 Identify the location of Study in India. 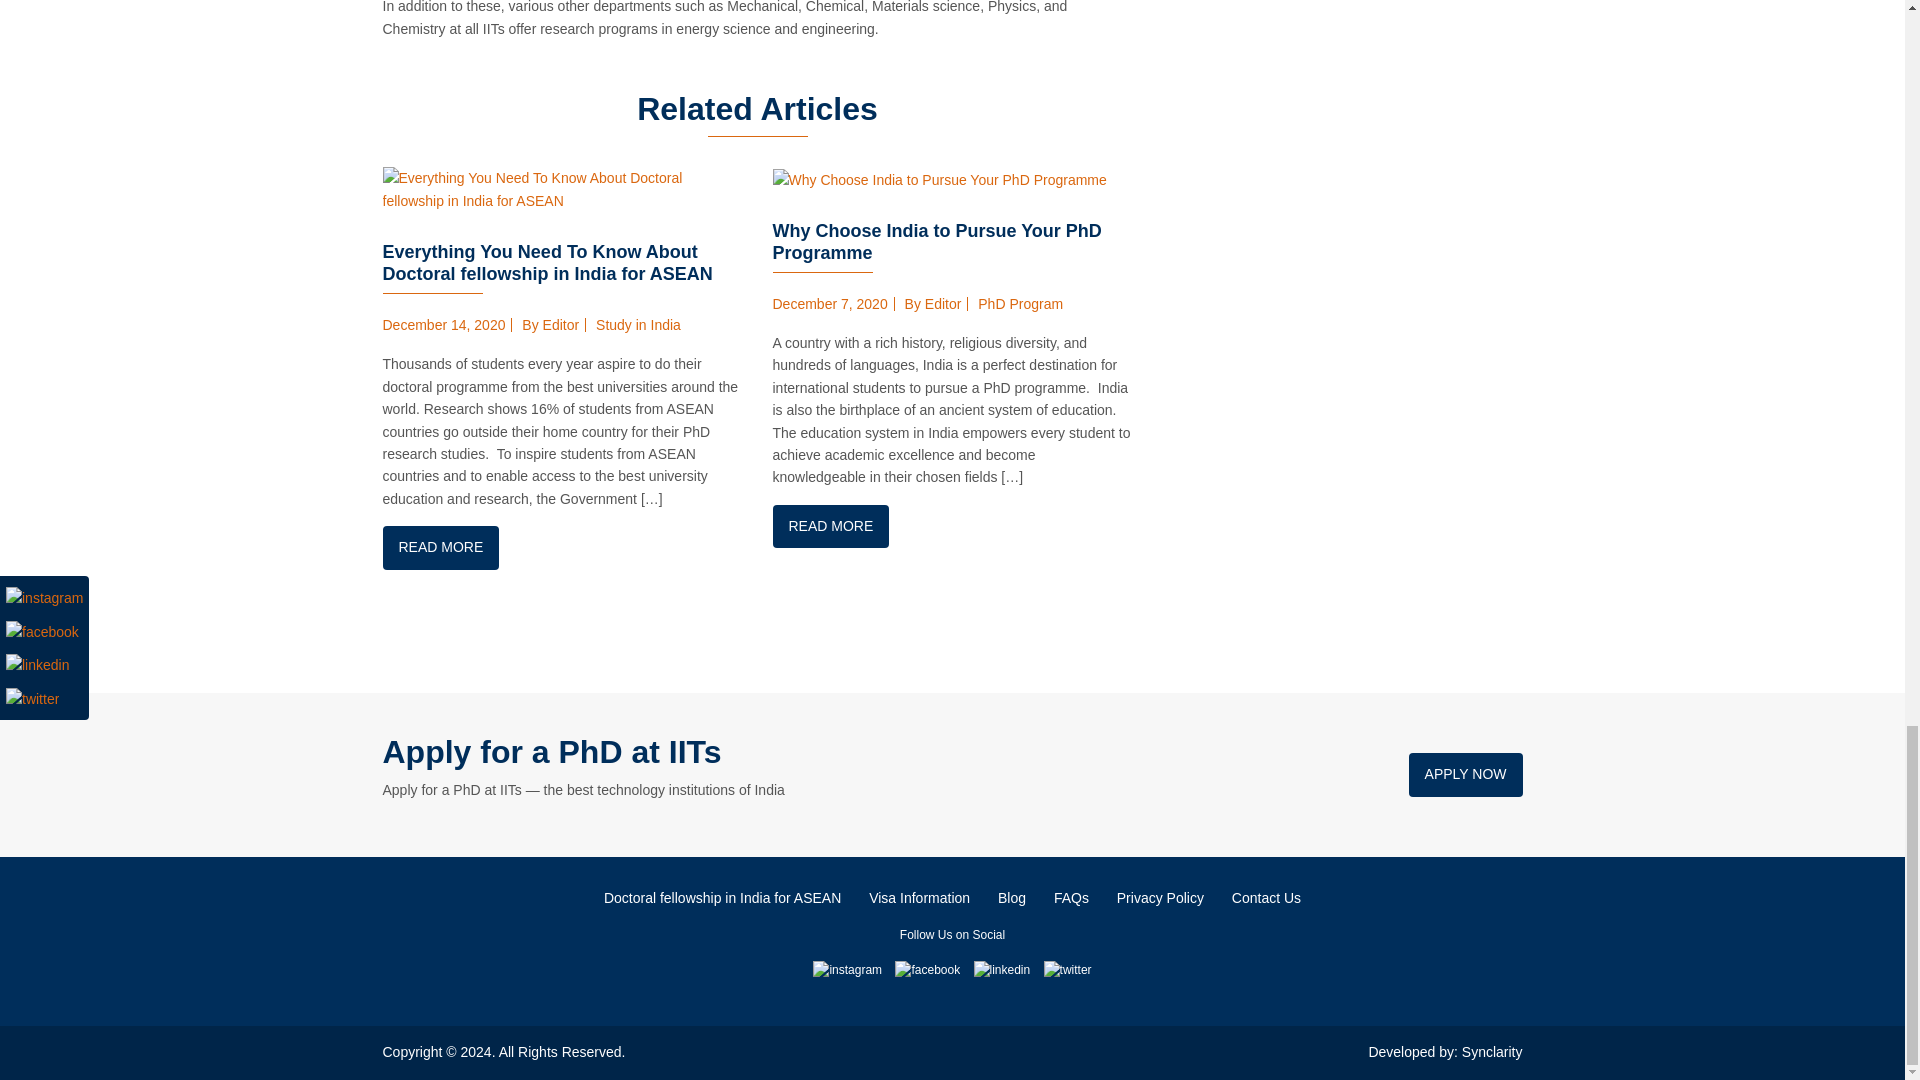
(638, 324).